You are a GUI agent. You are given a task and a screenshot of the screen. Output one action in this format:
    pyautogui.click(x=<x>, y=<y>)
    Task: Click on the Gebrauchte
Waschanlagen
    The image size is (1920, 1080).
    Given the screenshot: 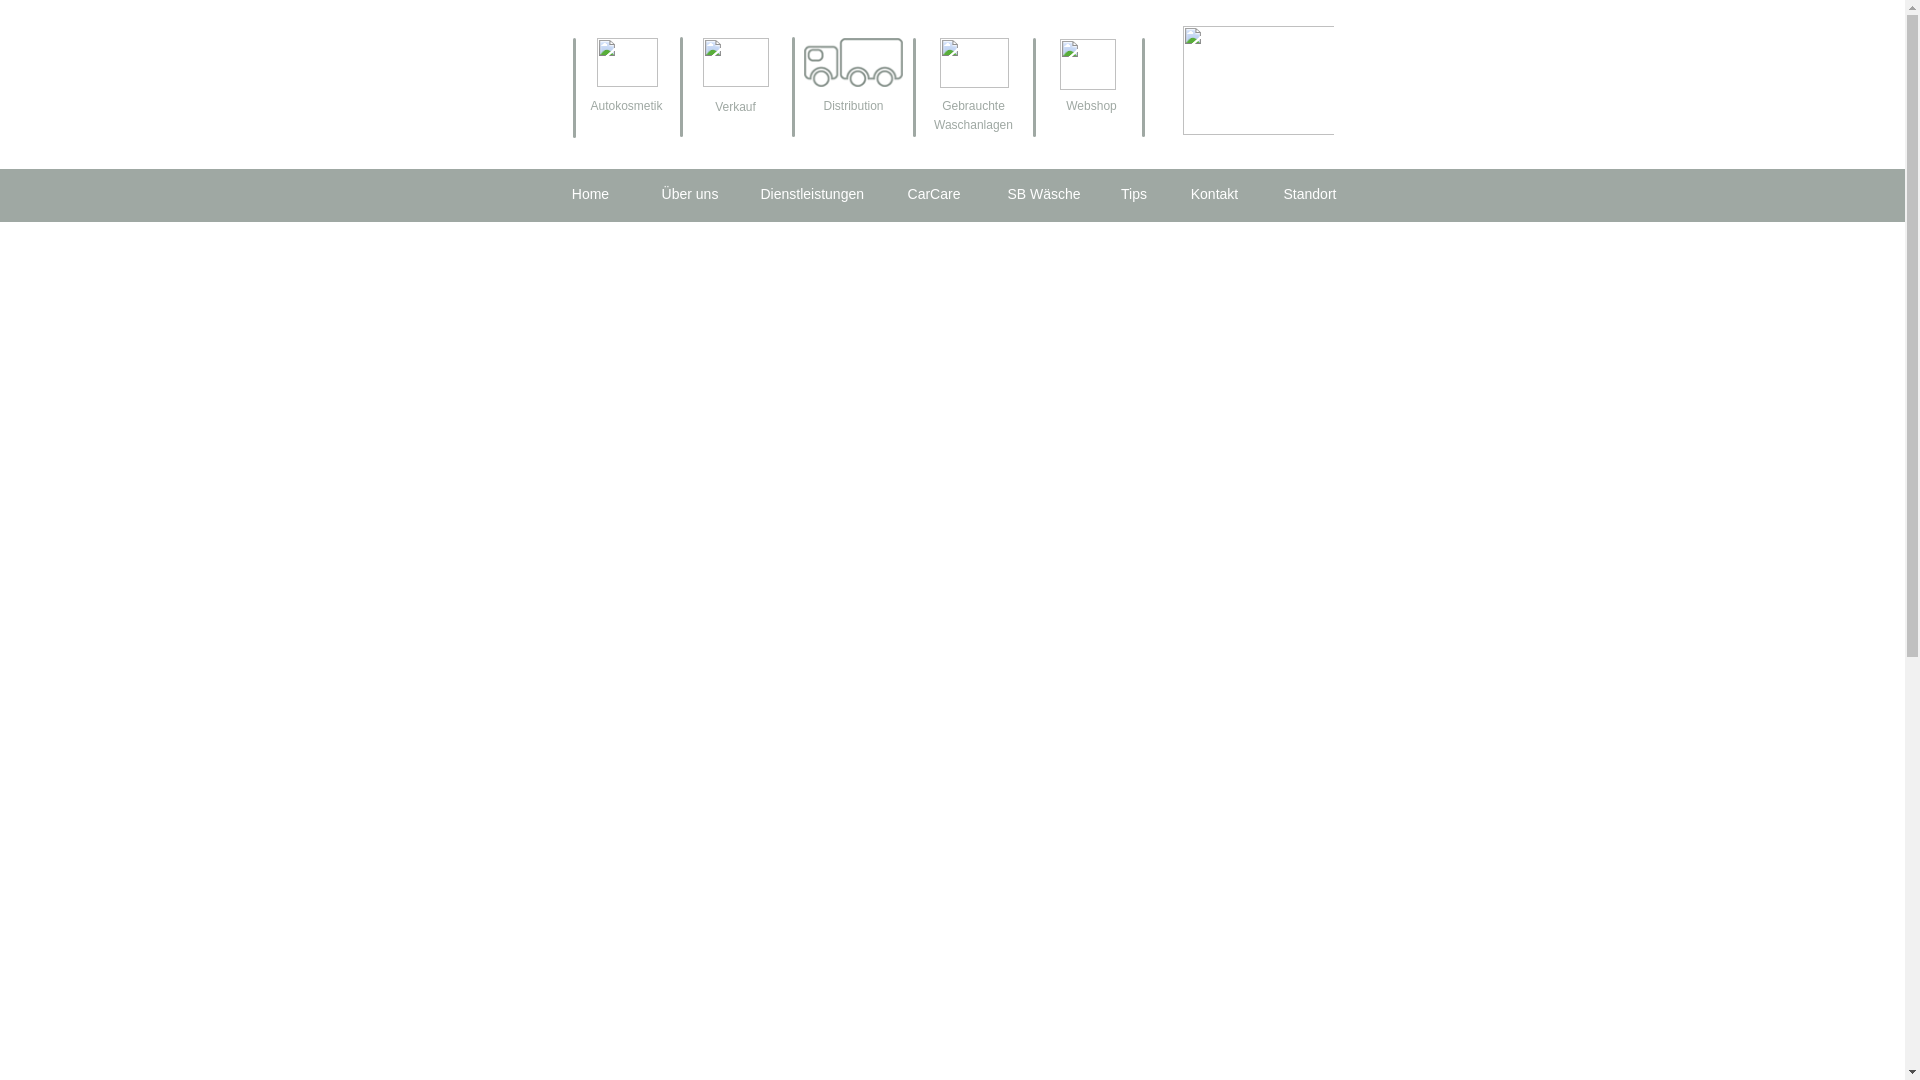 What is the action you would take?
    pyautogui.click(x=974, y=116)
    